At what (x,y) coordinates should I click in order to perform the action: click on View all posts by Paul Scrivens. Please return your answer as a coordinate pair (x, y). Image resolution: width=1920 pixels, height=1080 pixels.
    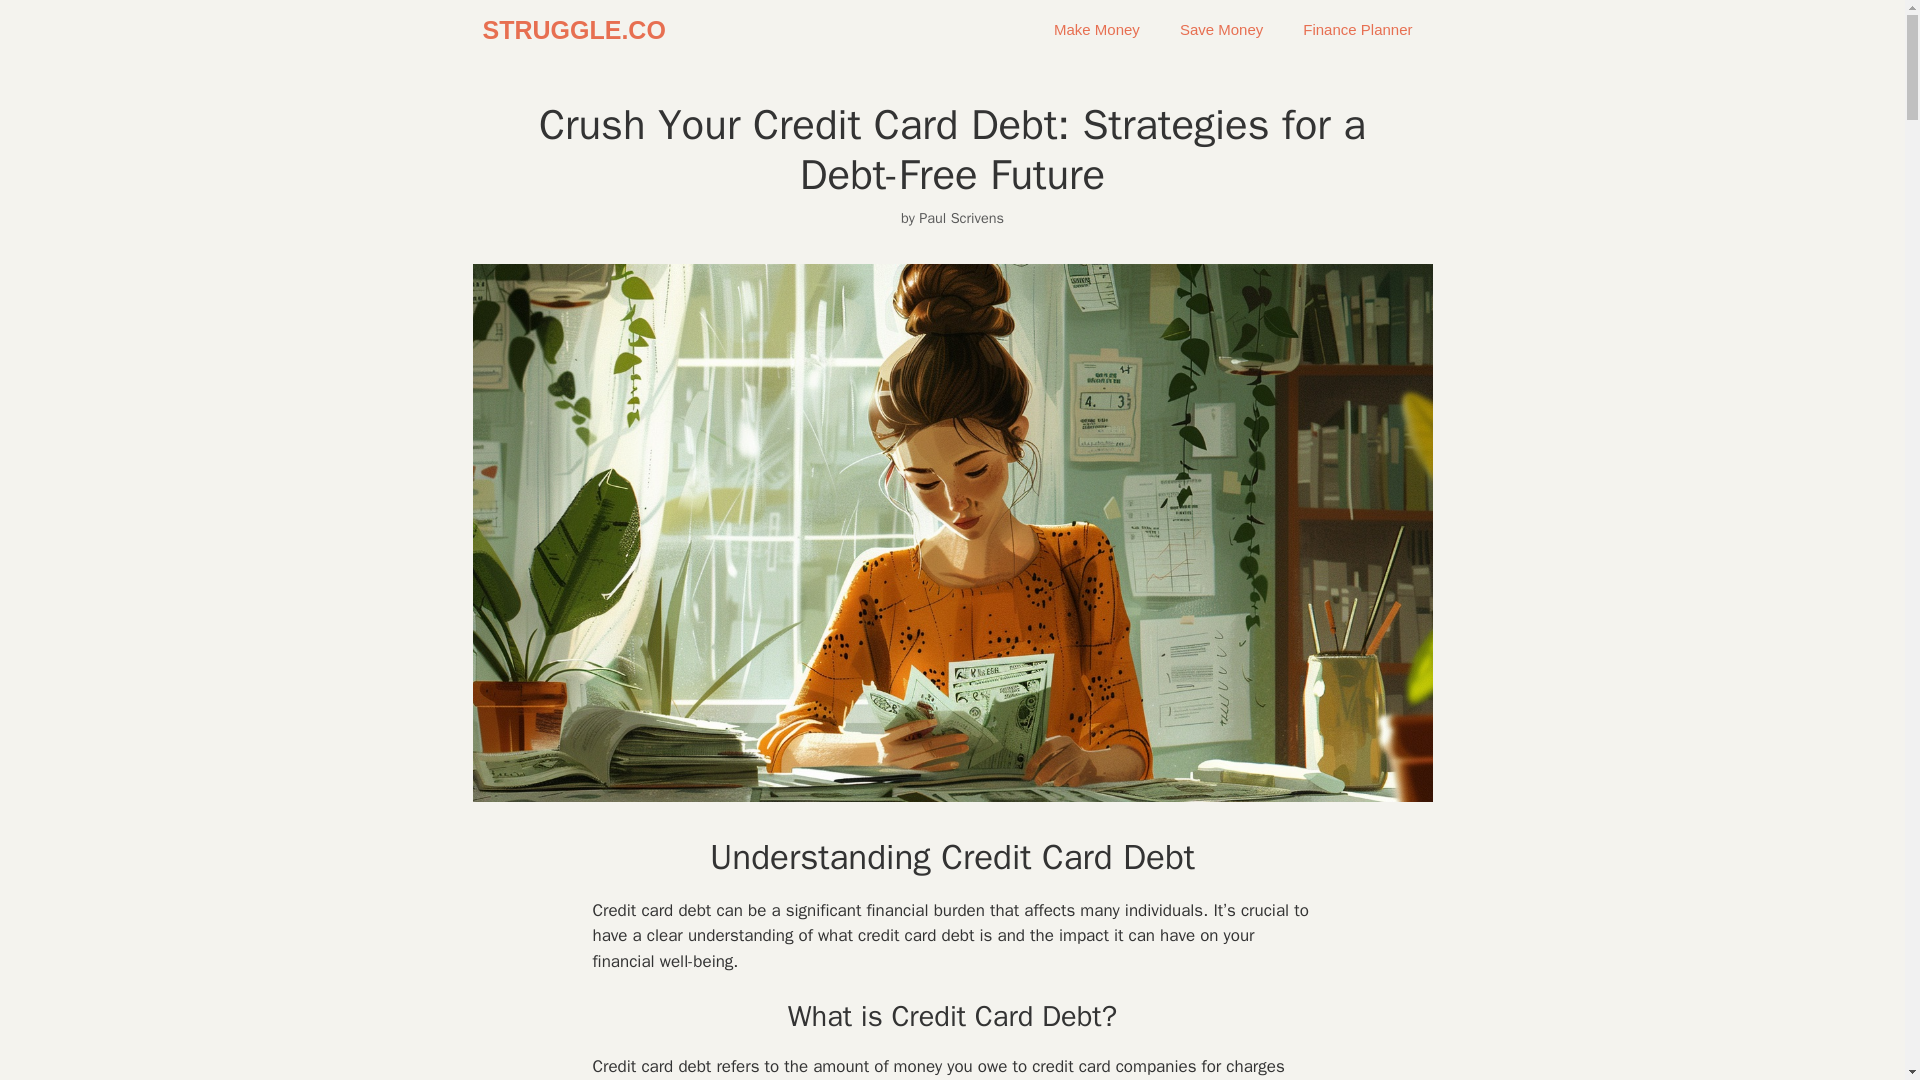
    Looking at the image, I should click on (962, 218).